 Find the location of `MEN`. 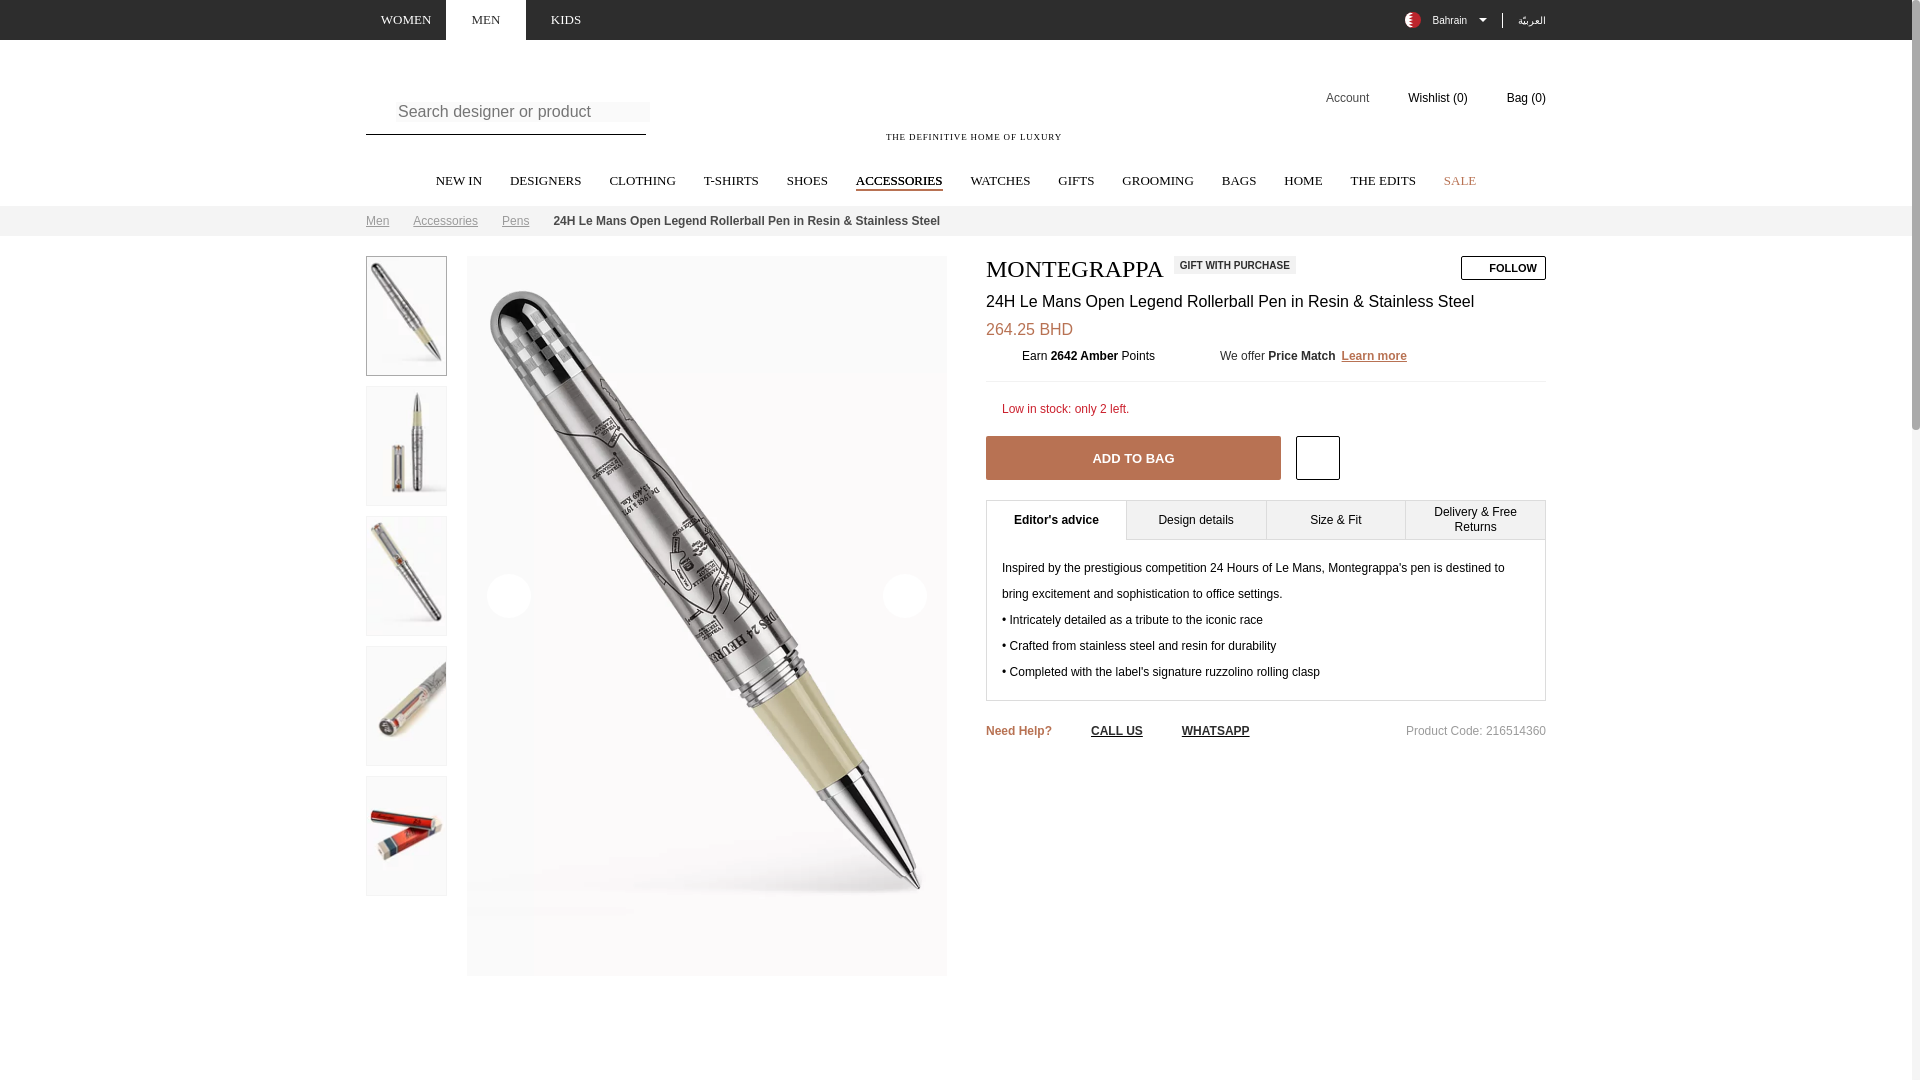

MEN is located at coordinates (486, 20).